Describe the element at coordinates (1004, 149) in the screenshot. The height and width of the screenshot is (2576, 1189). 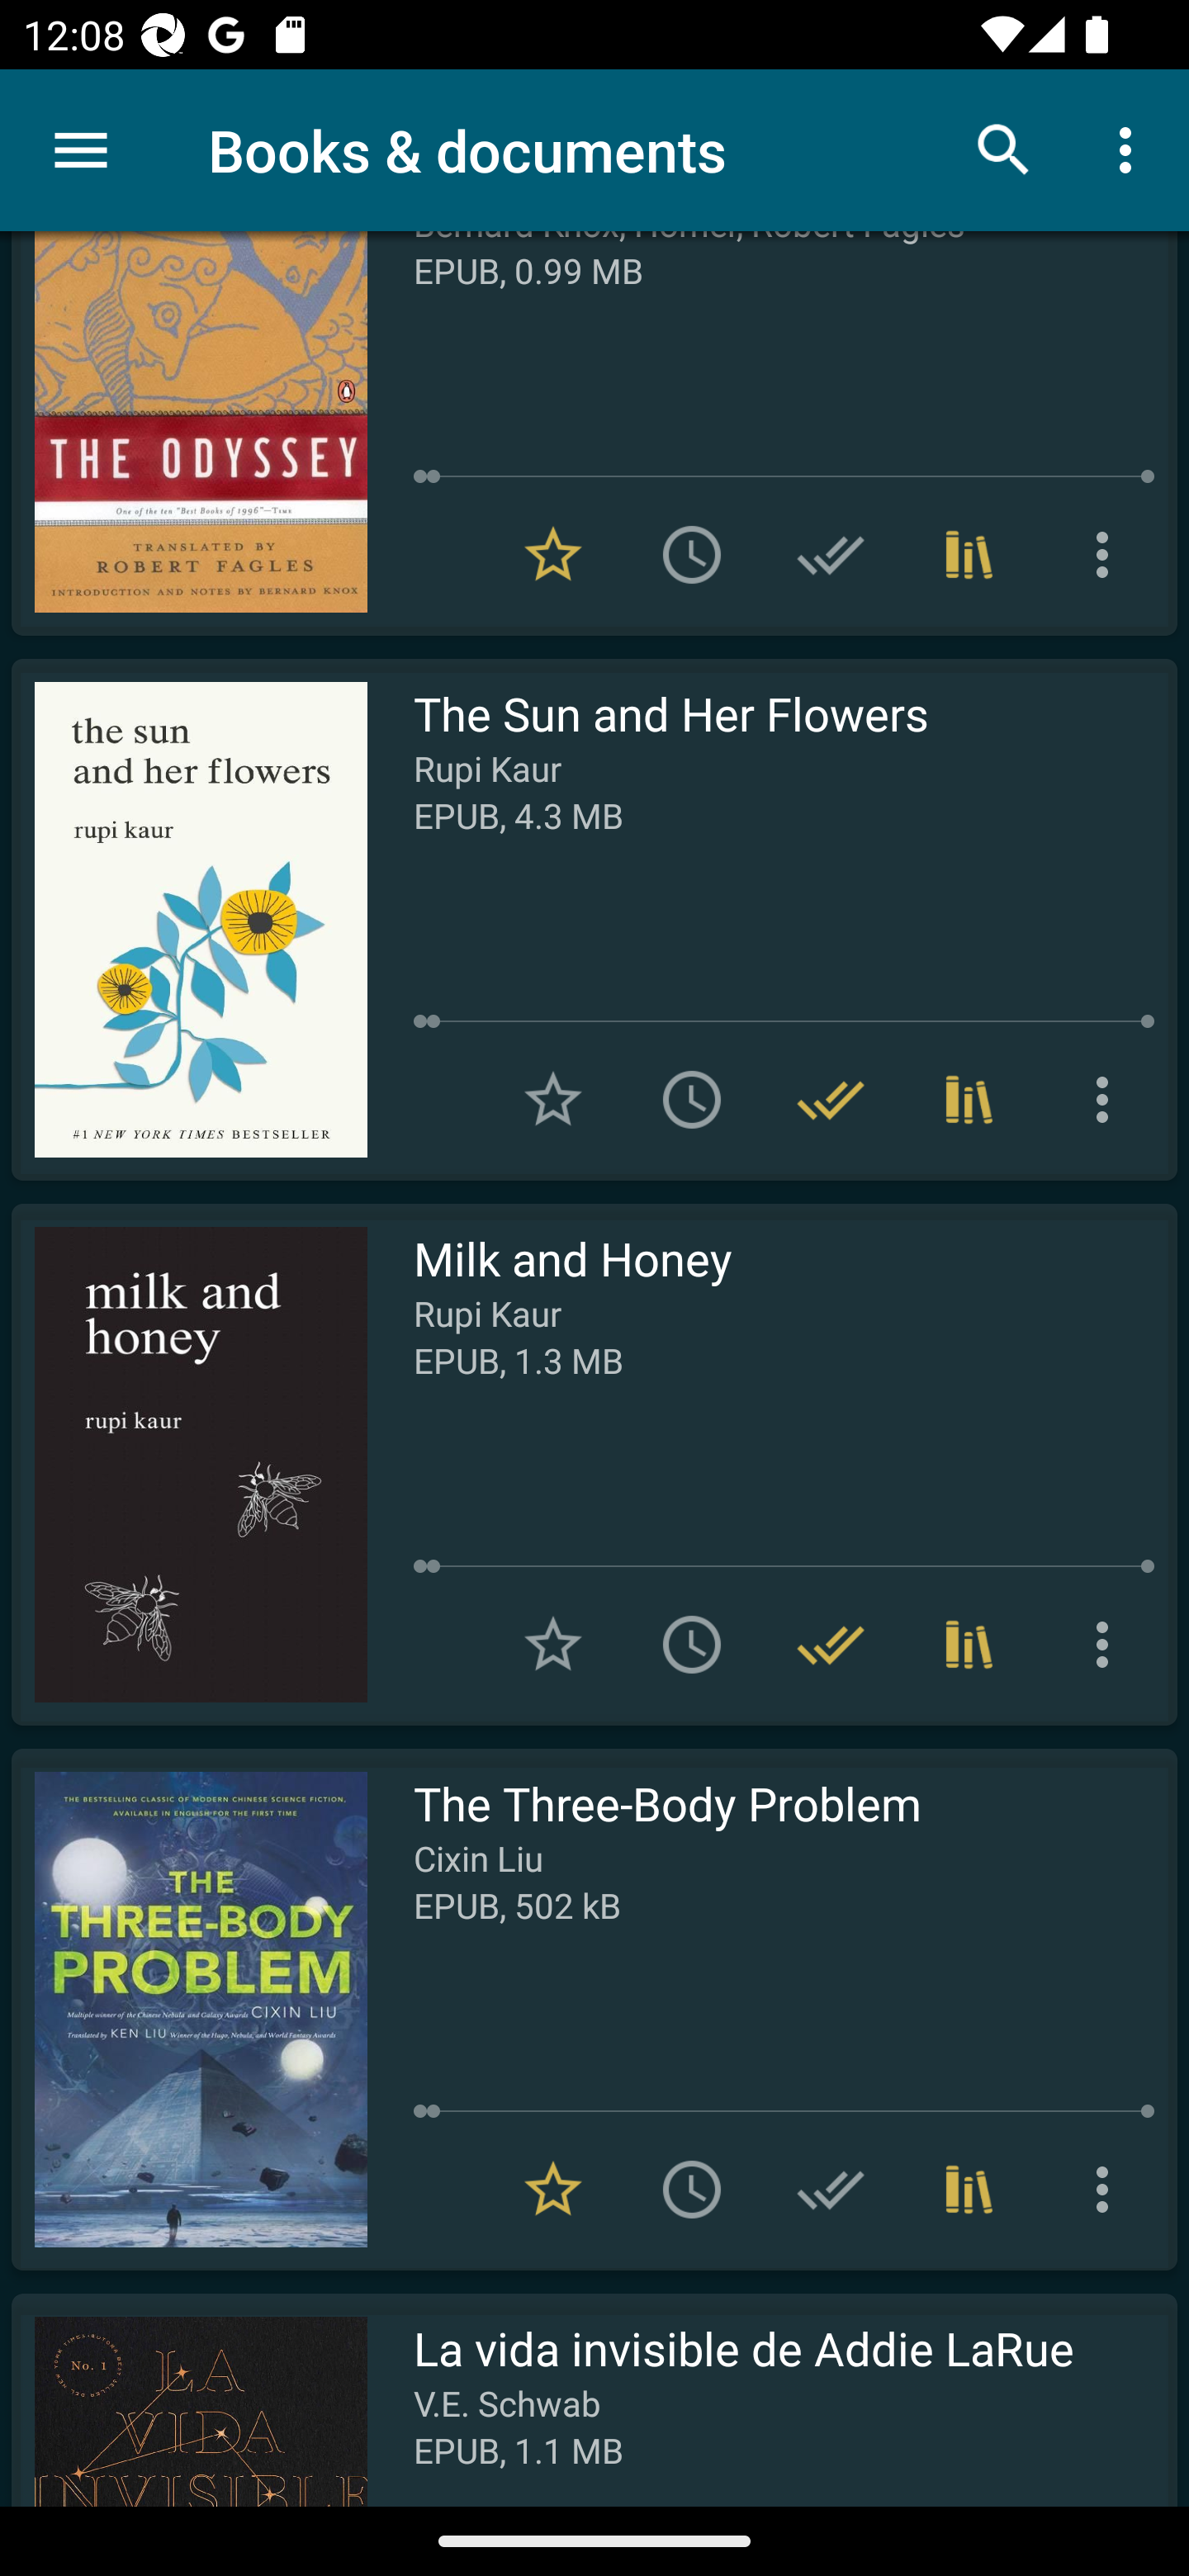
I see `Search books & documents` at that location.